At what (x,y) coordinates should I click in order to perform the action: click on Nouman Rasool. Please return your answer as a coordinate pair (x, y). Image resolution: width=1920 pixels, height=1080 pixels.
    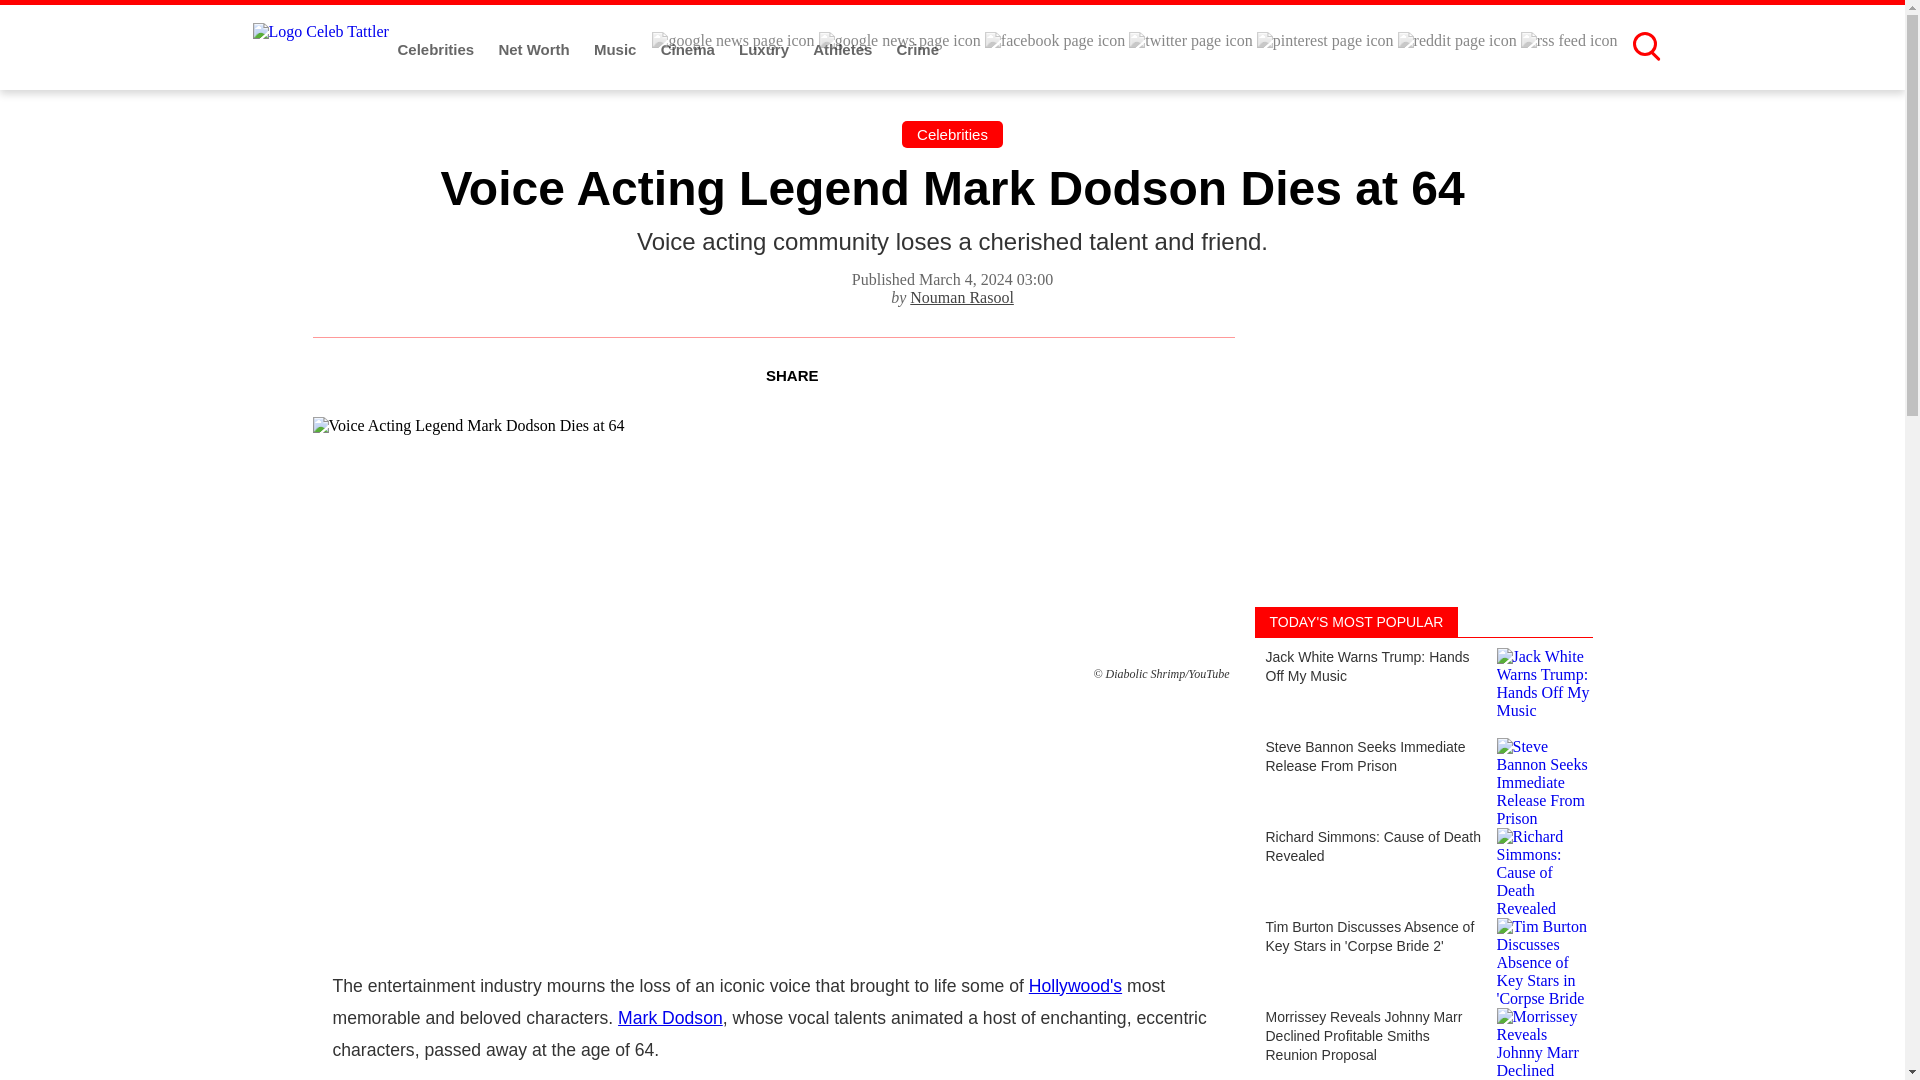
    Looking at the image, I should click on (962, 297).